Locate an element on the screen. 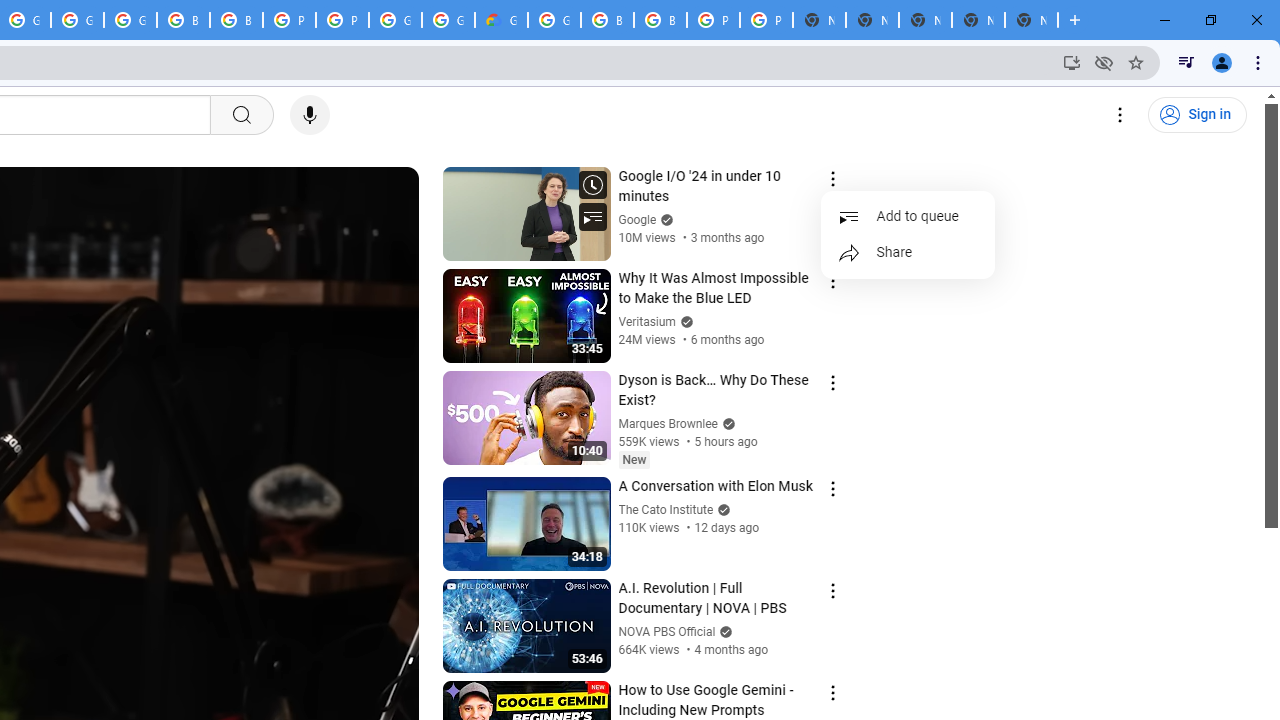 Image resolution: width=1280 pixels, height=720 pixels. Verified is located at coordinates (724, 632).